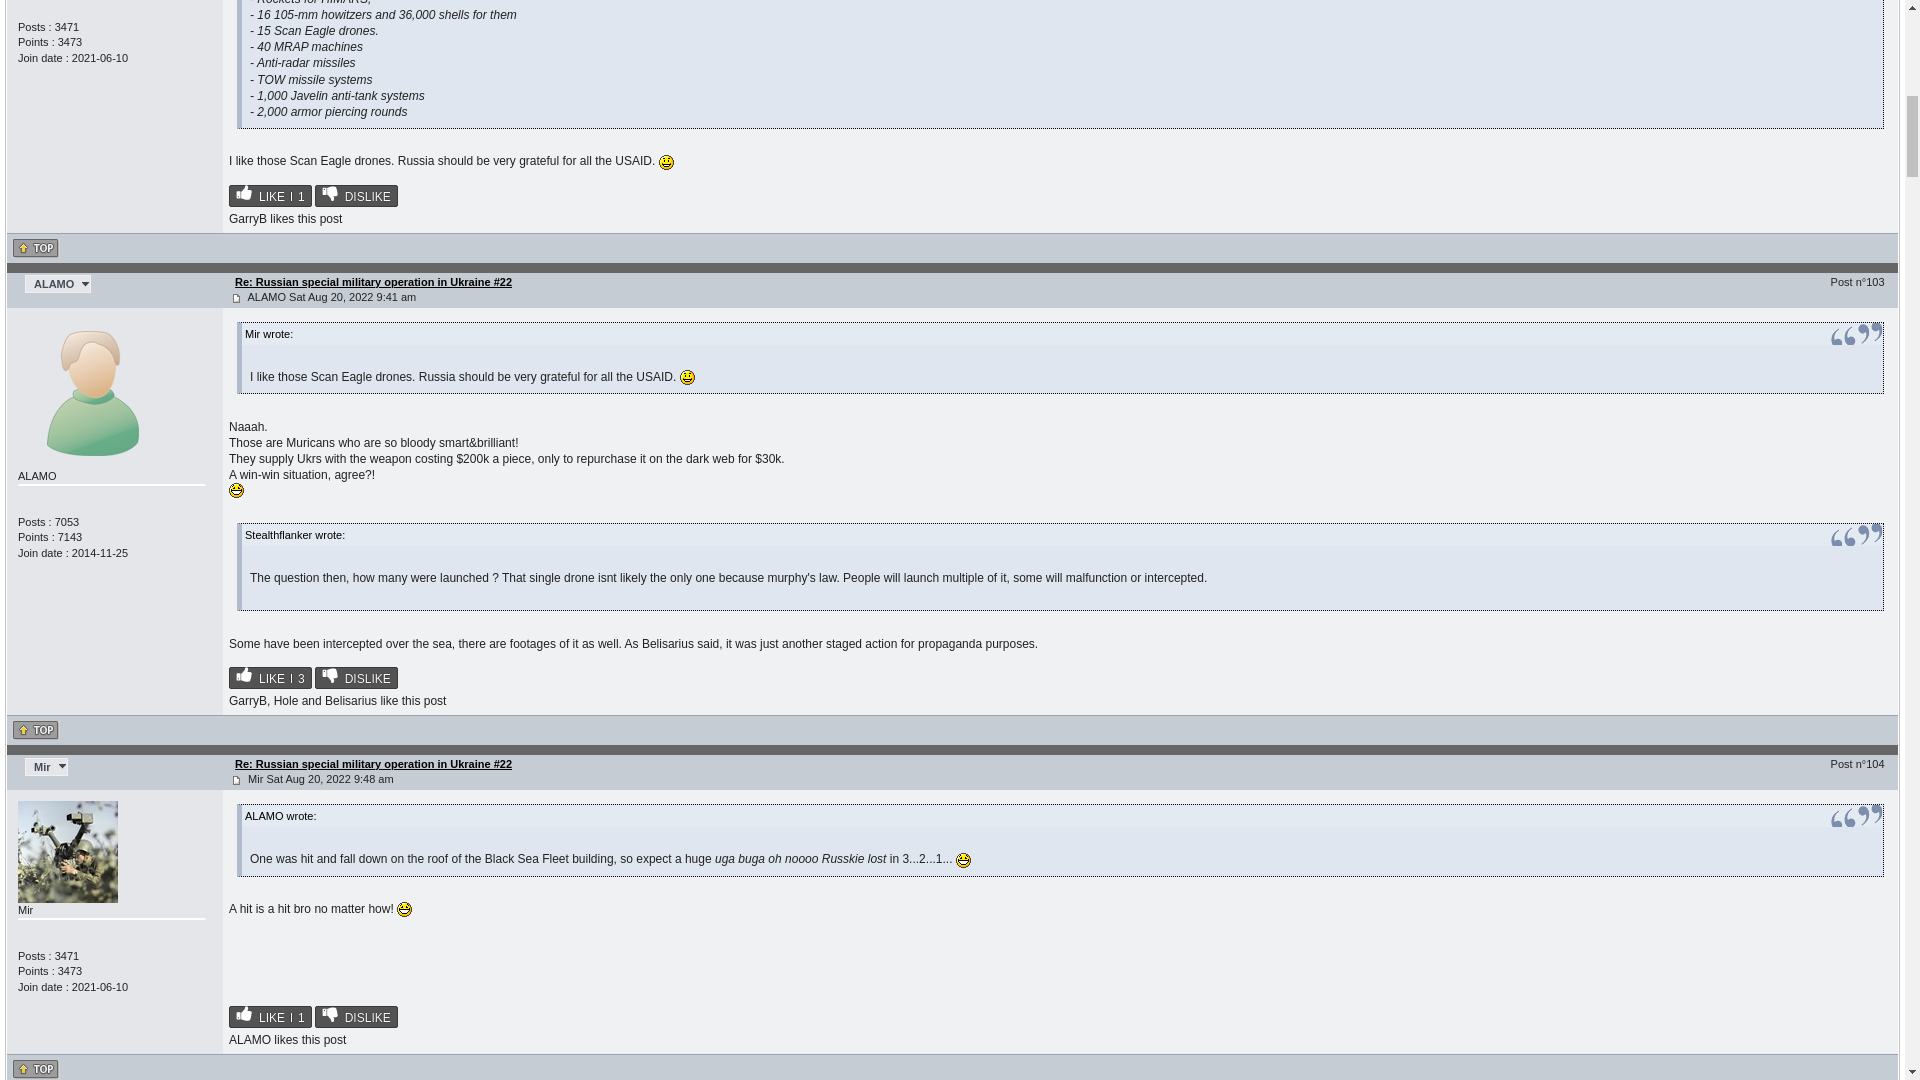 This screenshot has width=1920, height=1080. Describe the element at coordinates (46, 767) in the screenshot. I see `Mir` at that location.